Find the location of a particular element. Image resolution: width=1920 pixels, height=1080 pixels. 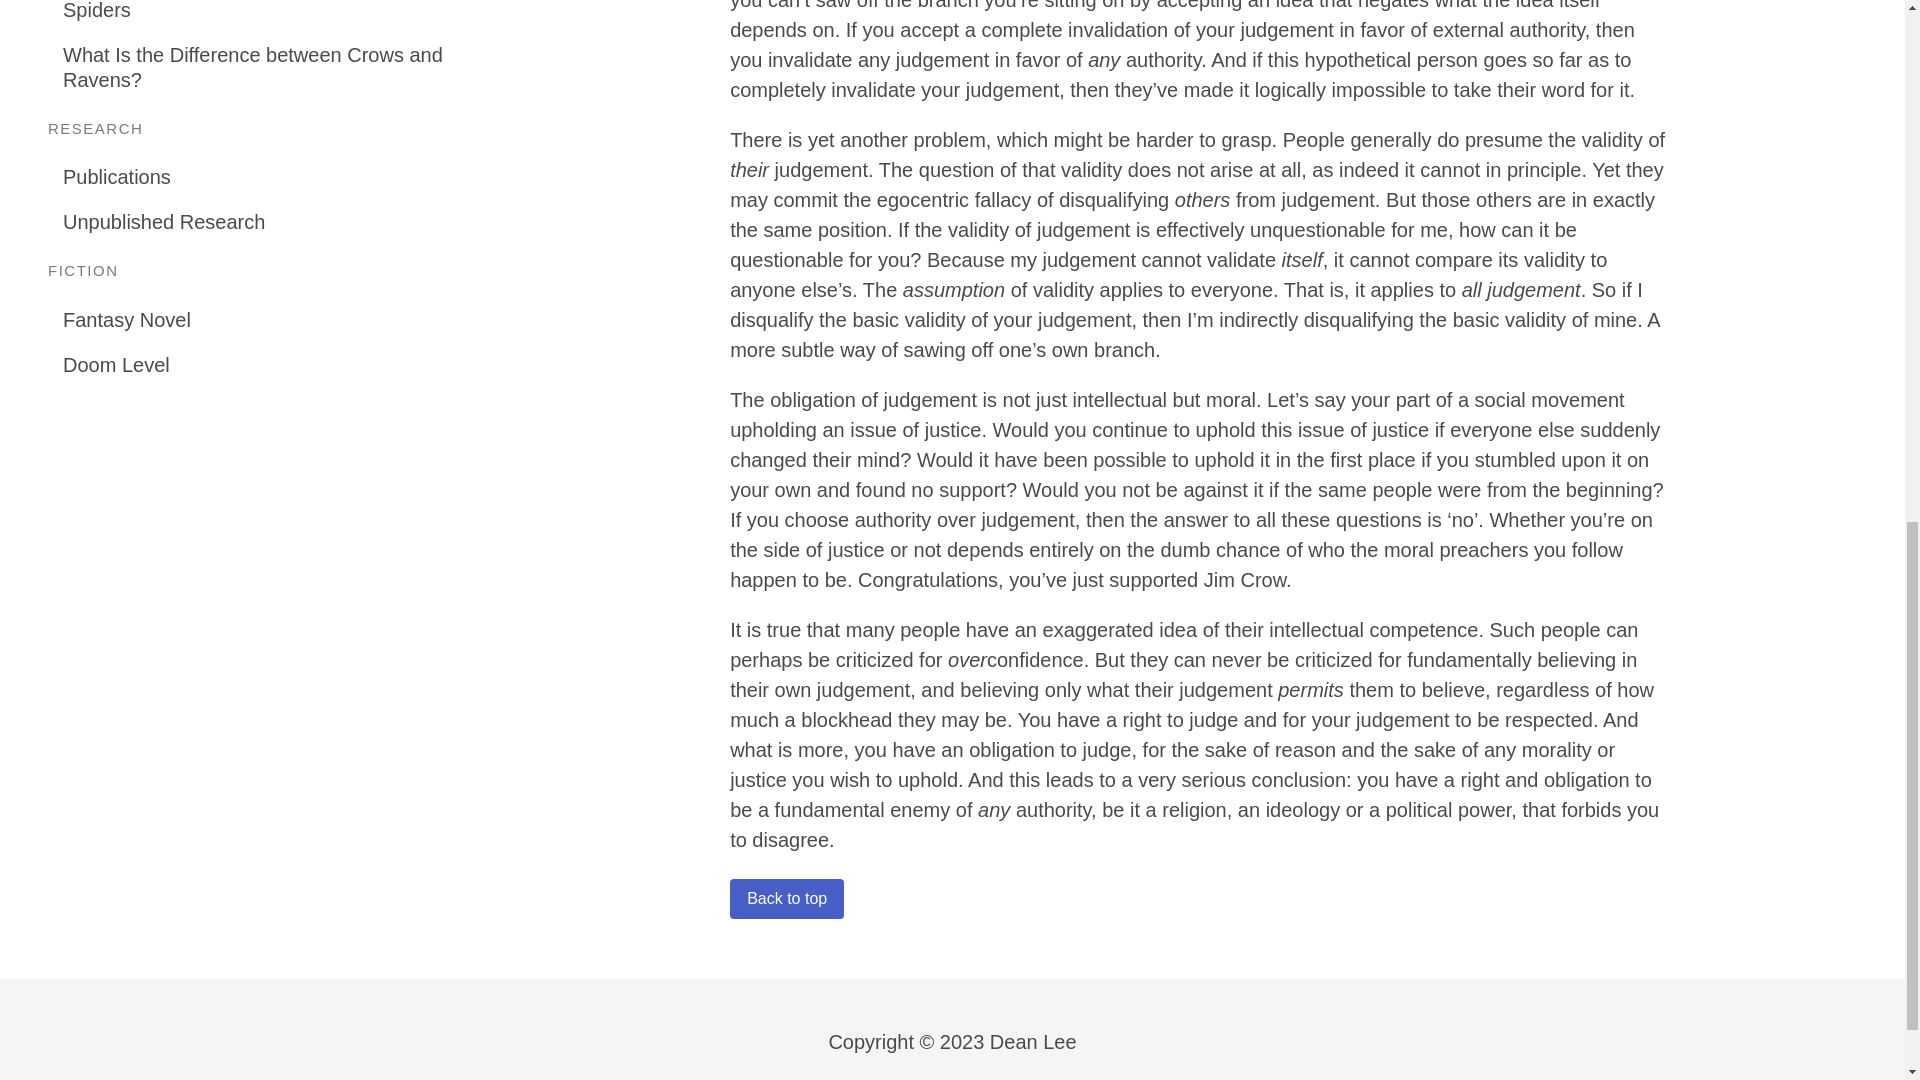

Doom Level is located at coordinates (257, 364).